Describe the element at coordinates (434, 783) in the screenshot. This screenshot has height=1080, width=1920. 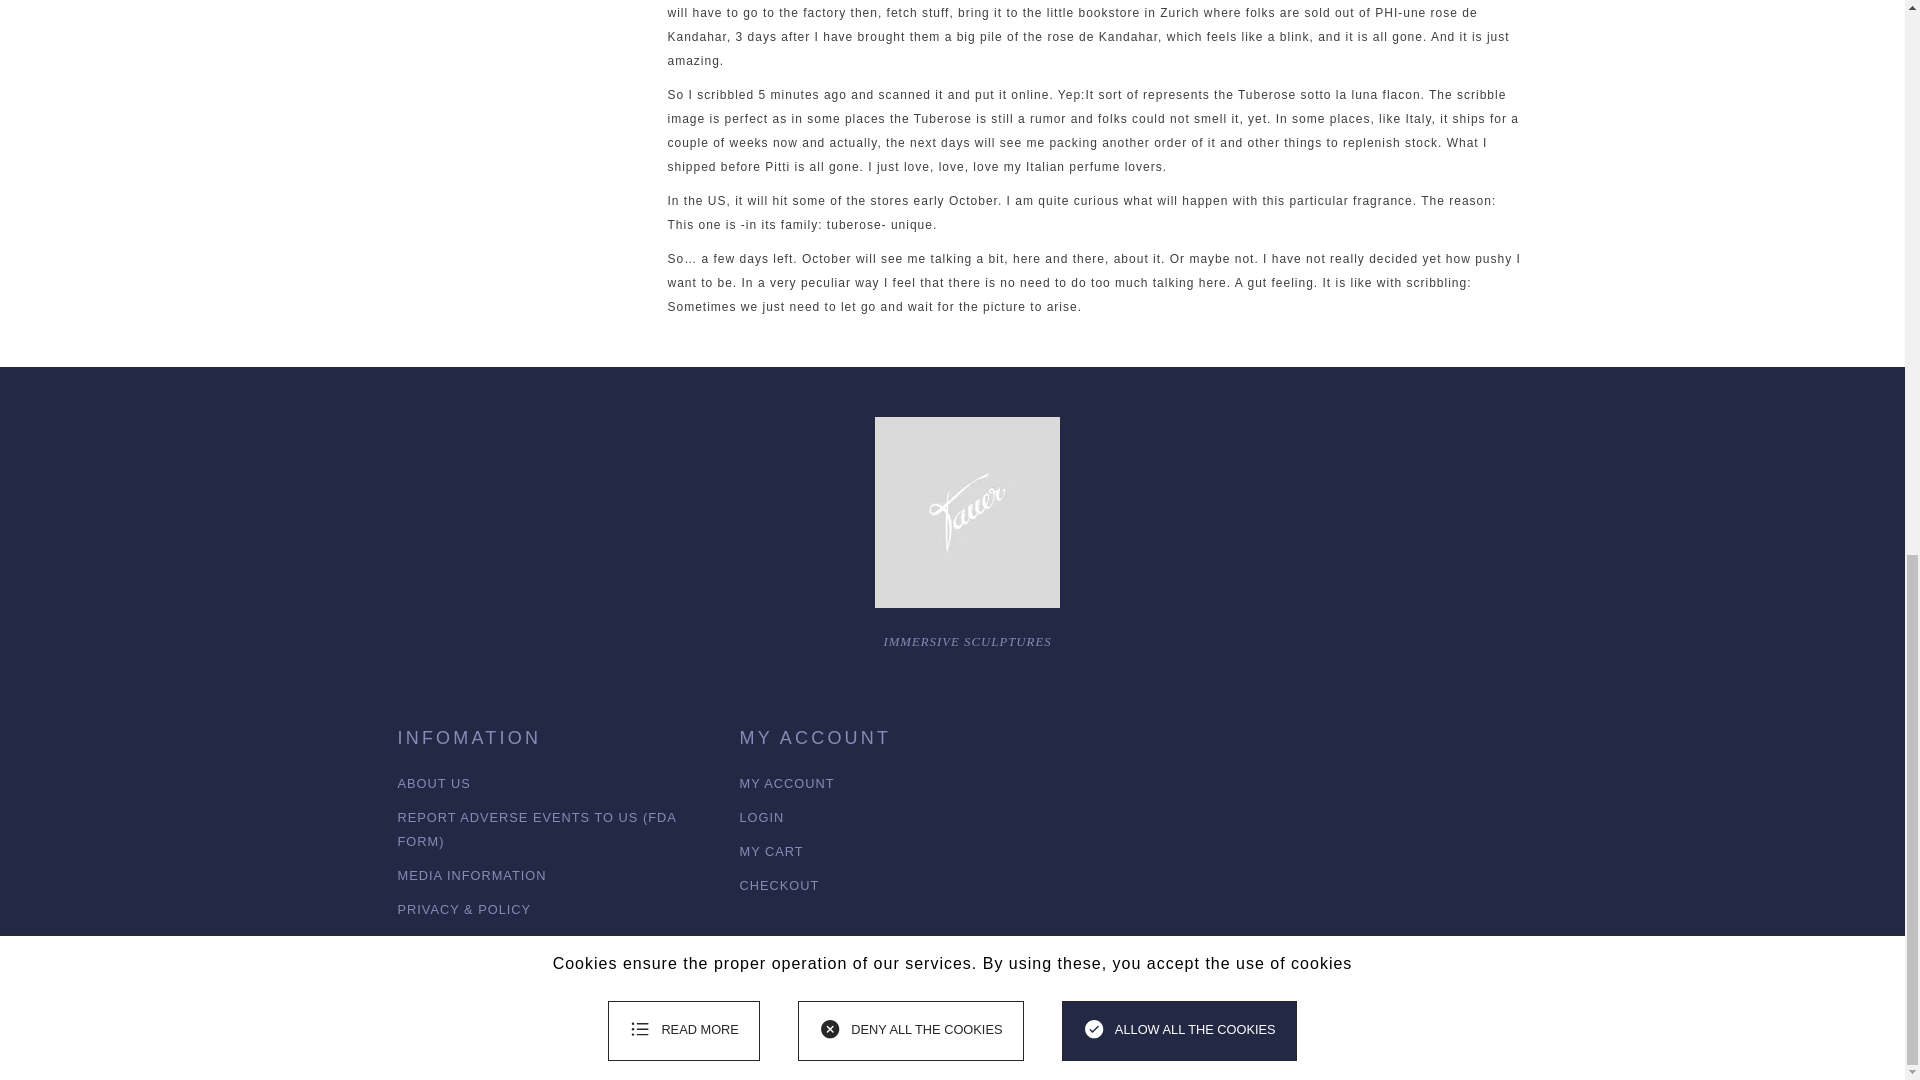
I see `ABOUT US` at that location.